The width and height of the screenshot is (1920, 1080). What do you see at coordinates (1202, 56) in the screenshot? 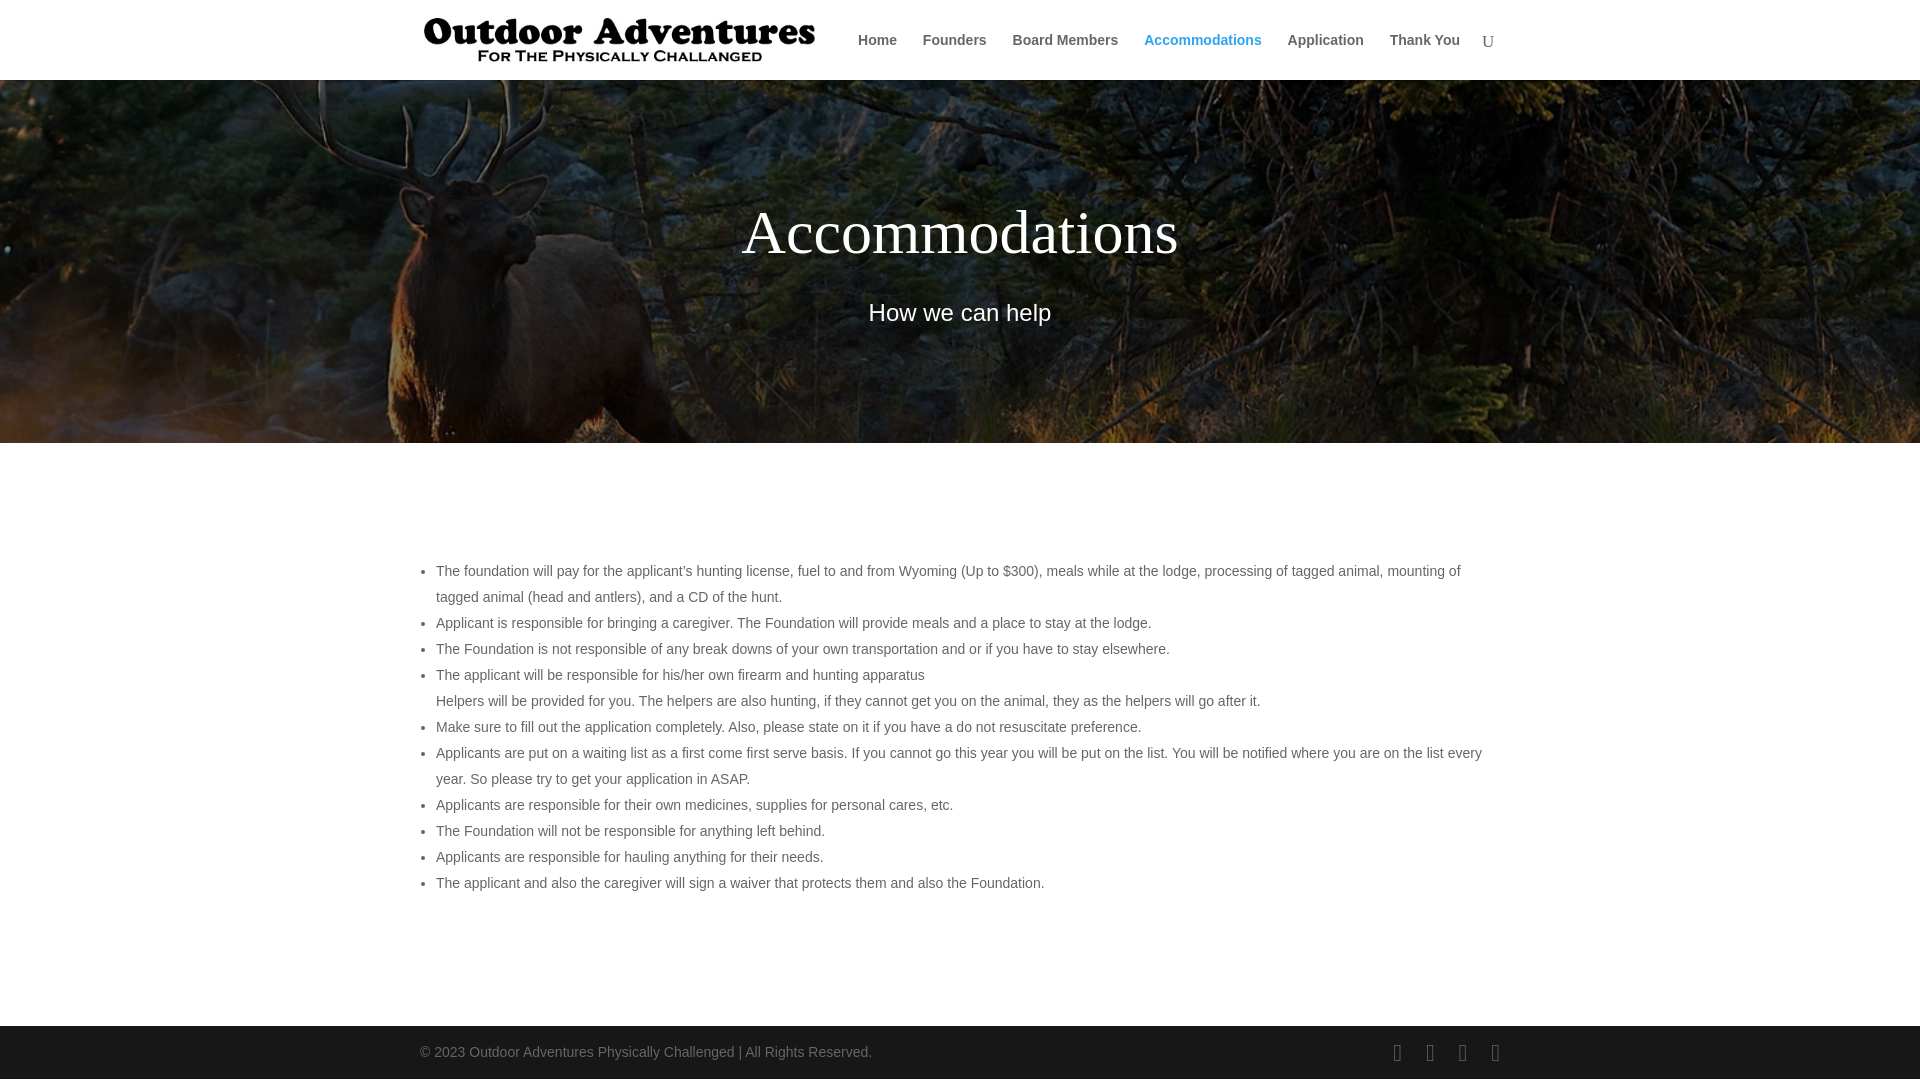
I see `Accommodations` at bounding box center [1202, 56].